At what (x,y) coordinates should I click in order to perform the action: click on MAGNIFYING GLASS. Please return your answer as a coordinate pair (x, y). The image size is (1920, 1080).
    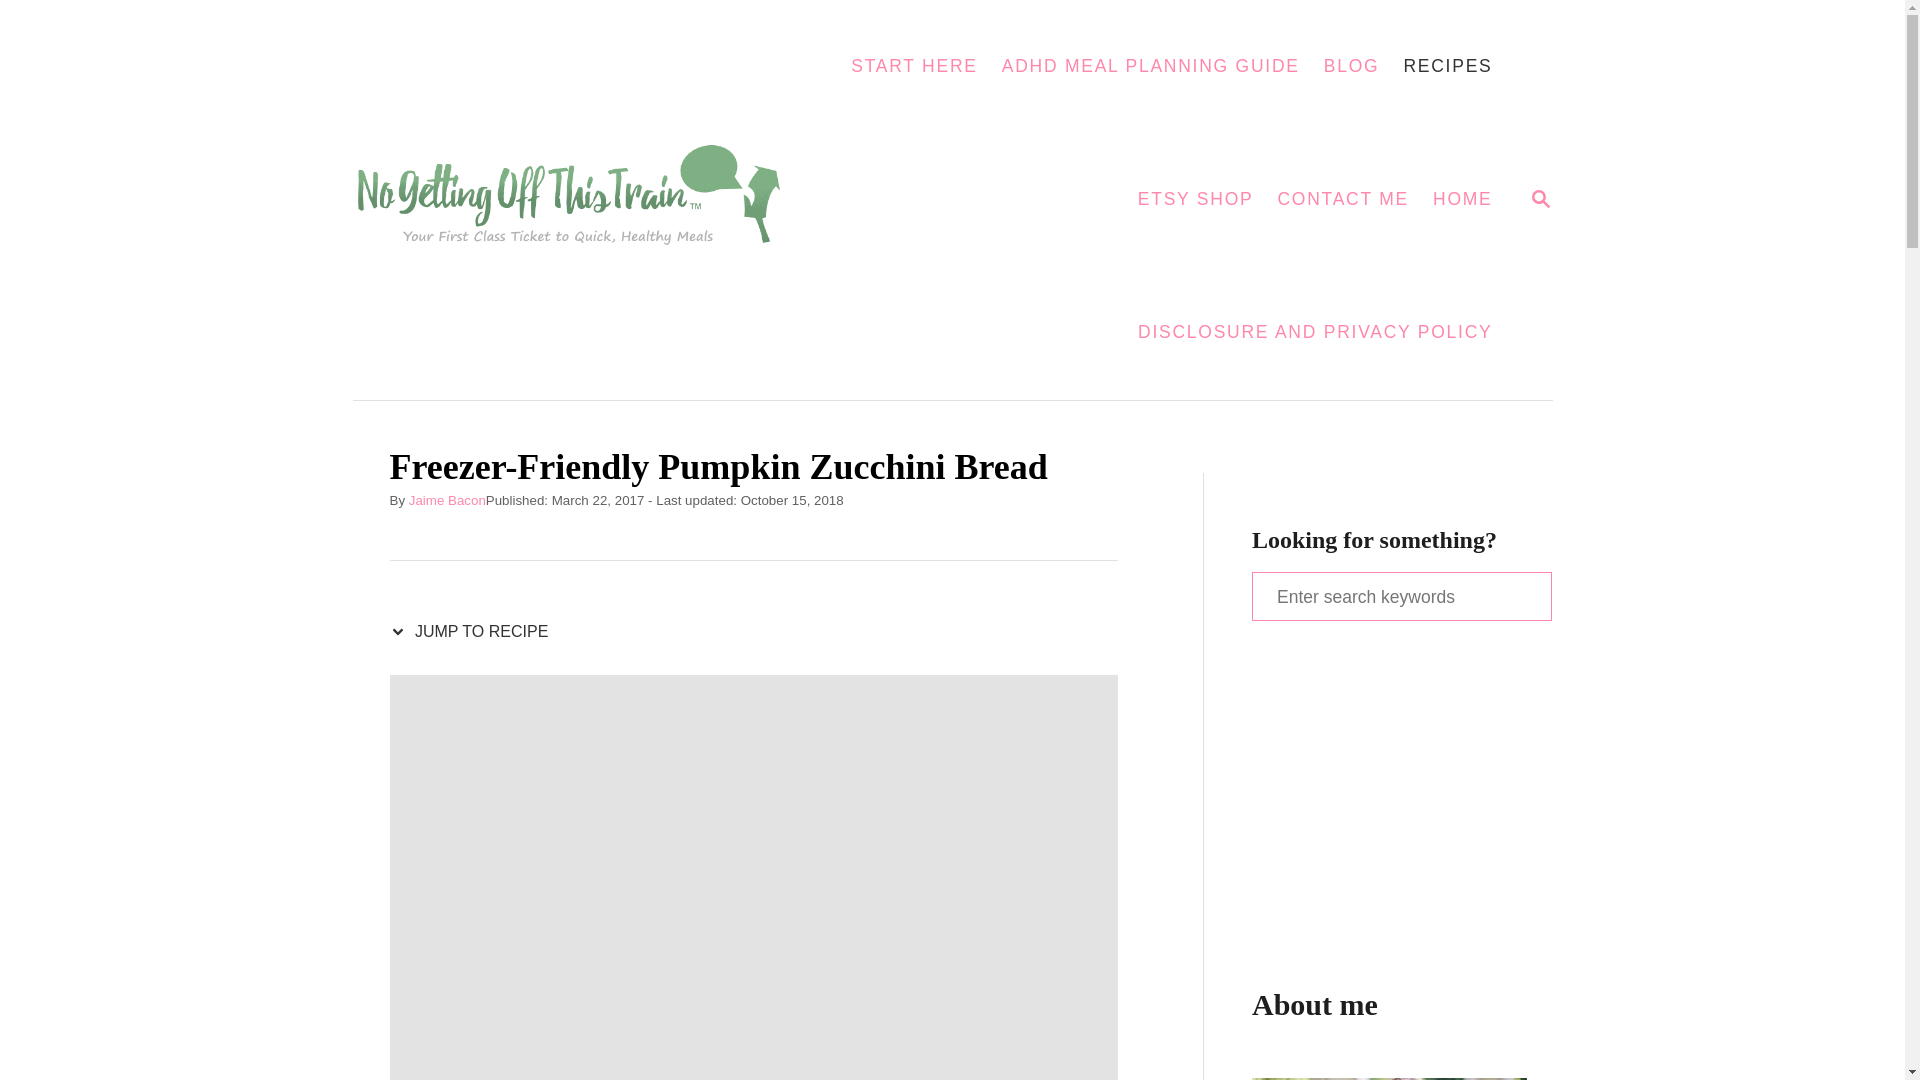
    Looking at the image, I should click on (1540, 197).